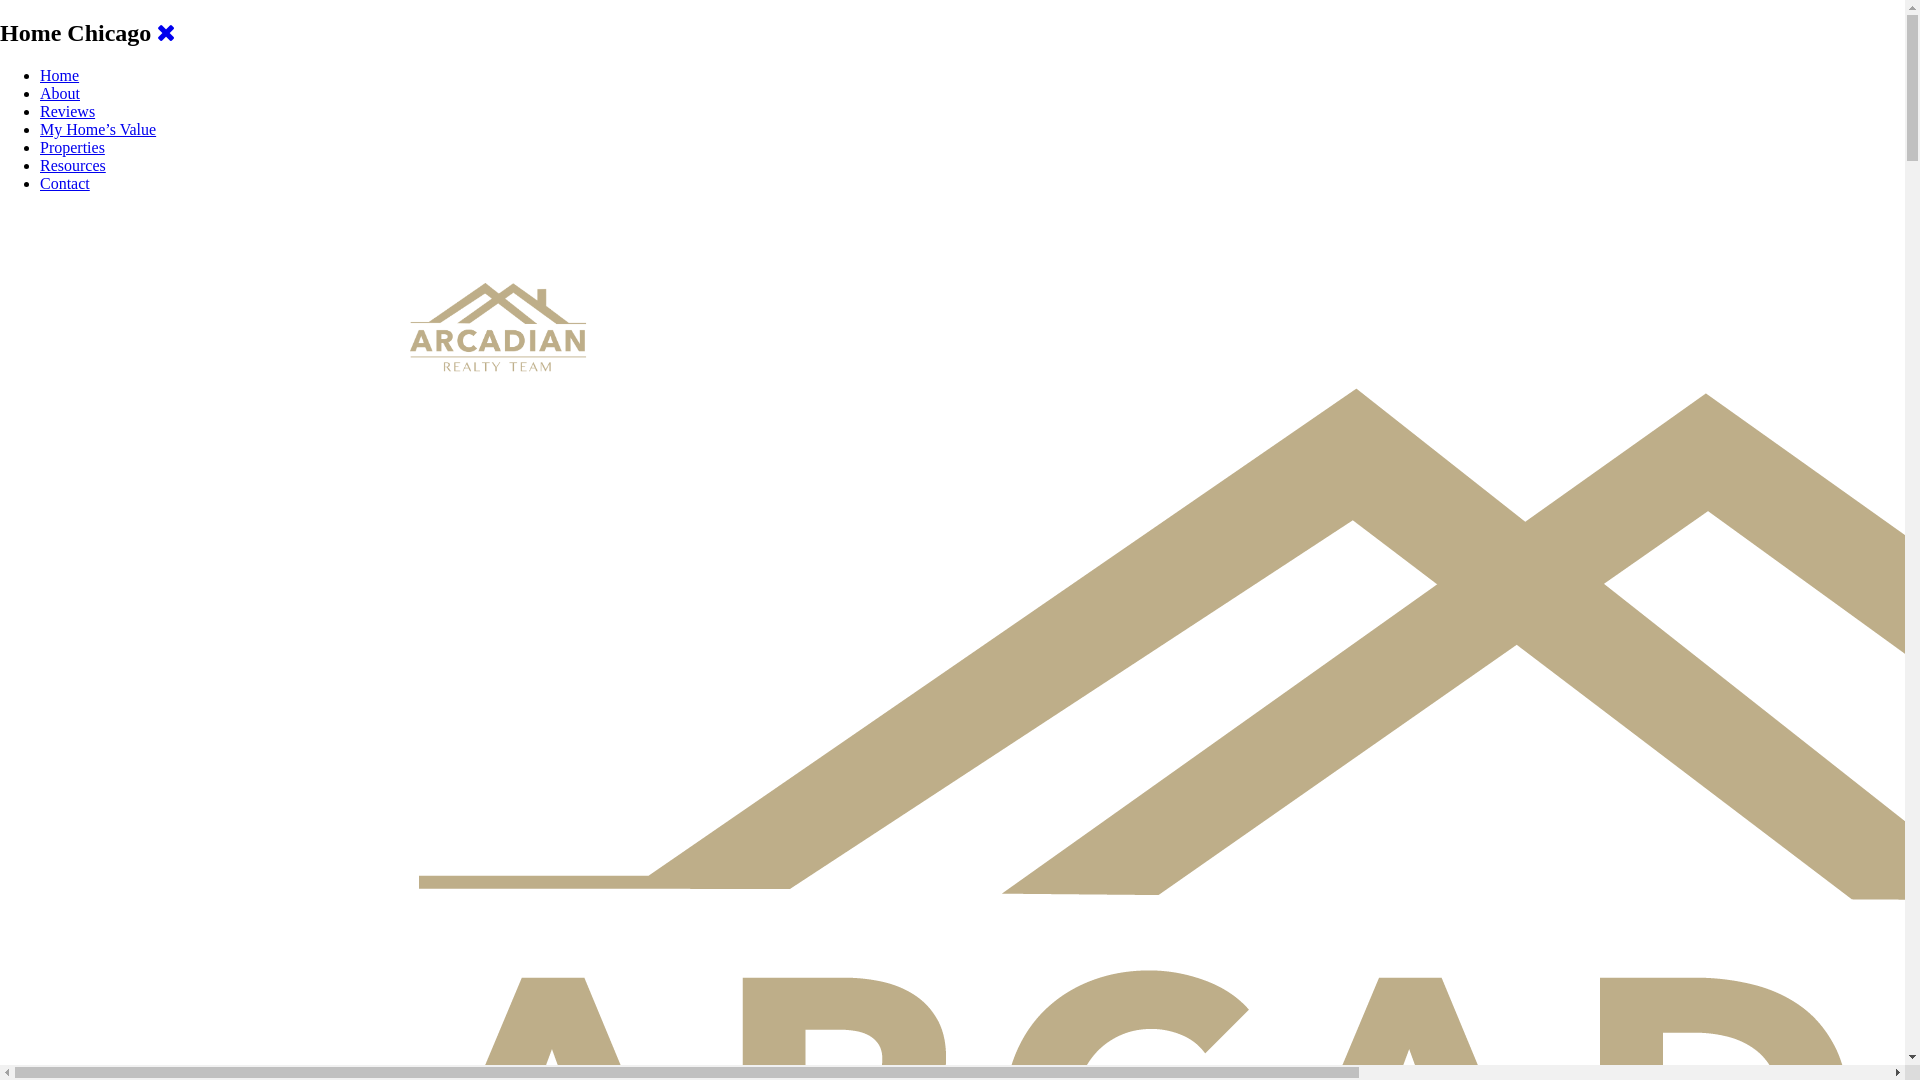 Image resolution: width=1920 pixels, height=1080 pixels. Describe the element at coordinates (65, 184) in the screenshot. I see `Contact` at that location.